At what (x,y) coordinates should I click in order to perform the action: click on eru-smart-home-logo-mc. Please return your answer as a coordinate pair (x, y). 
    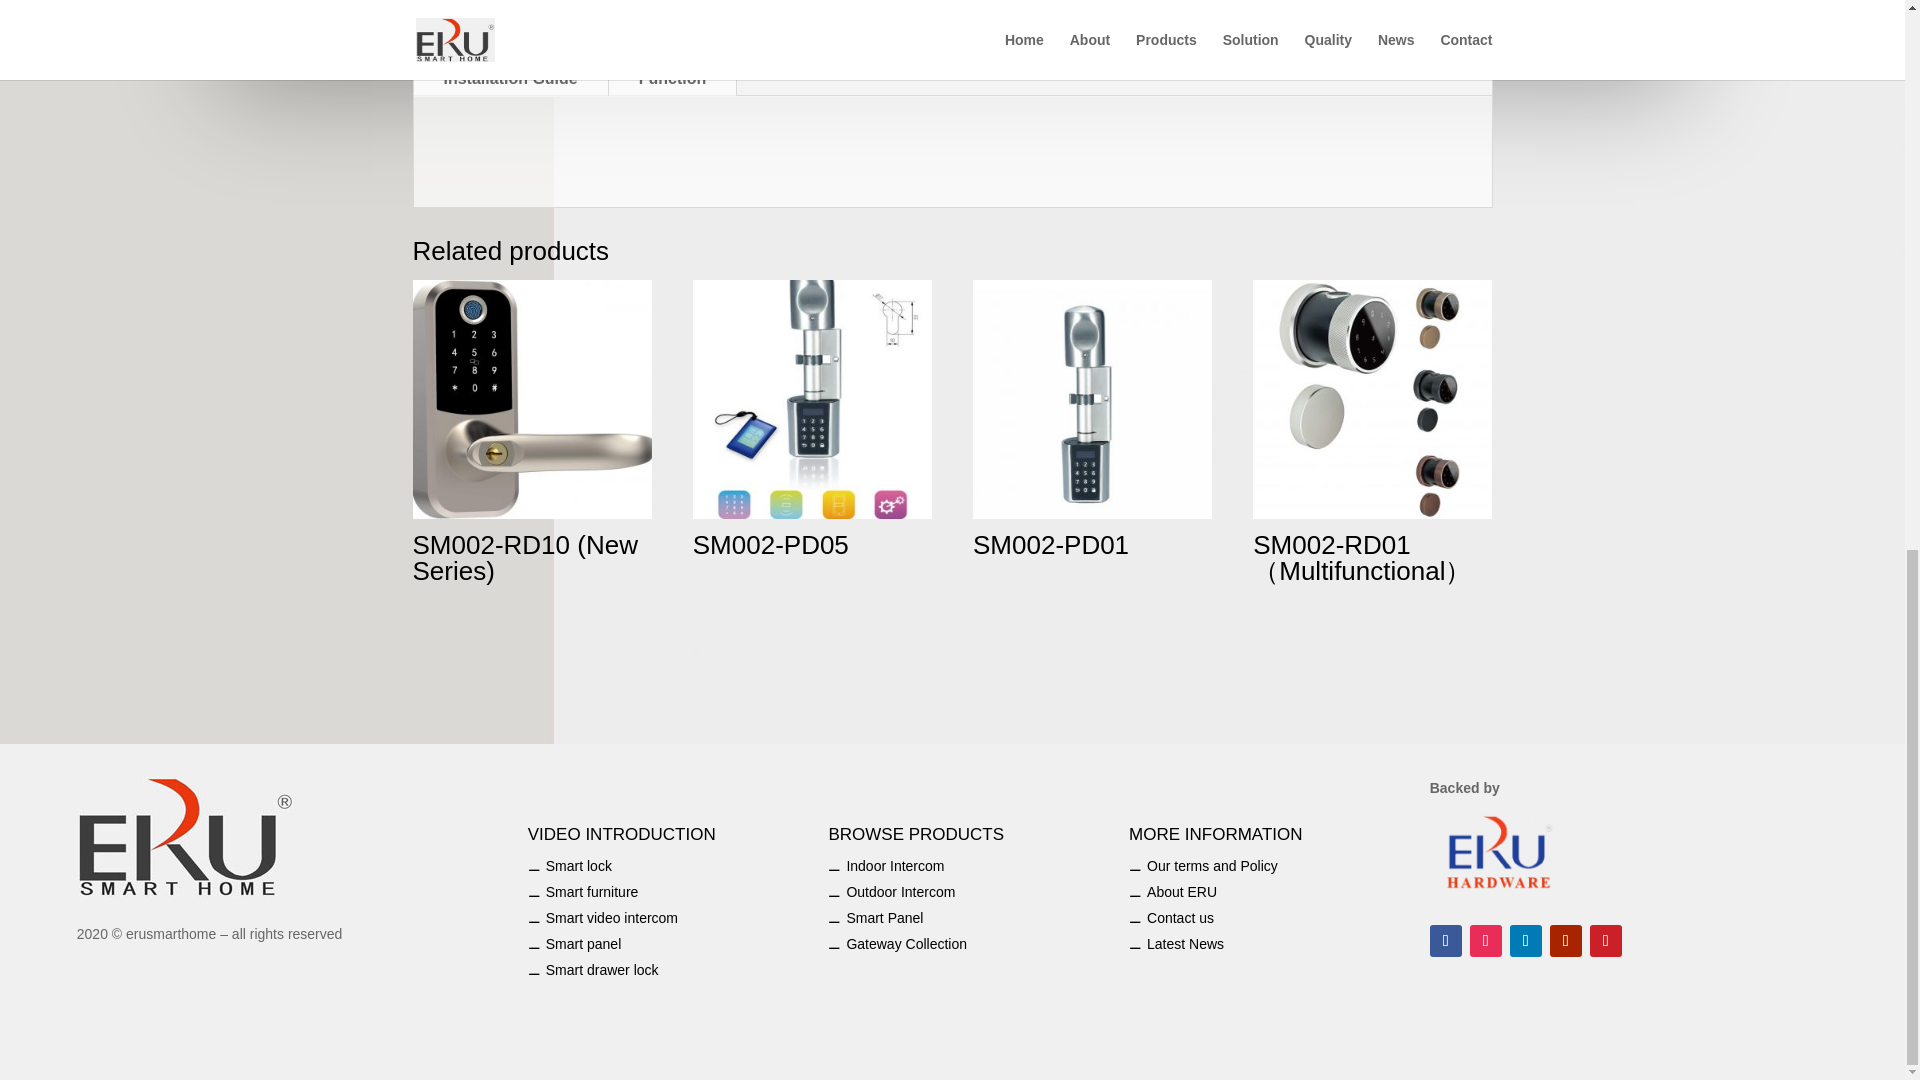
    Looking at the image, I should click on (186, 836).